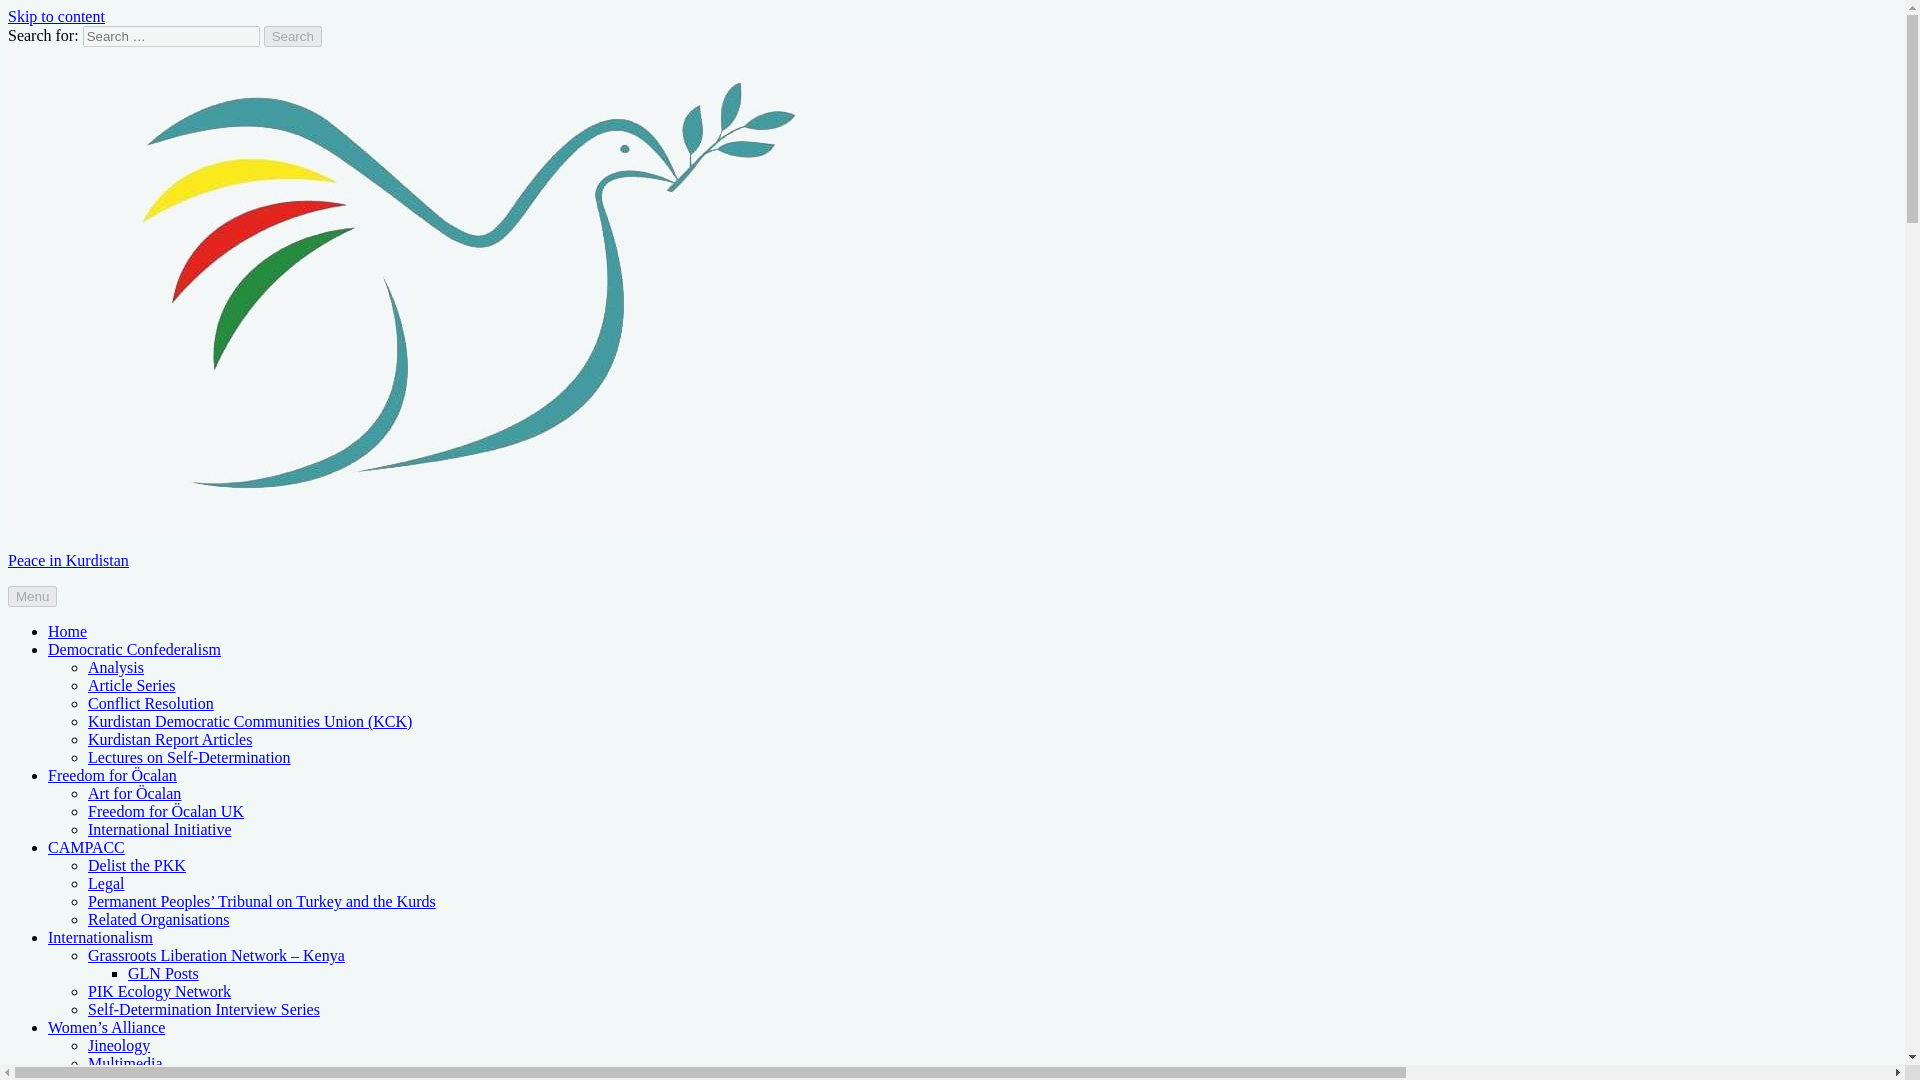 This screenshot has width=1920, height=1080. Describe the element at coordinates (67, 632) in the screenshot. I see `Home` at that location.